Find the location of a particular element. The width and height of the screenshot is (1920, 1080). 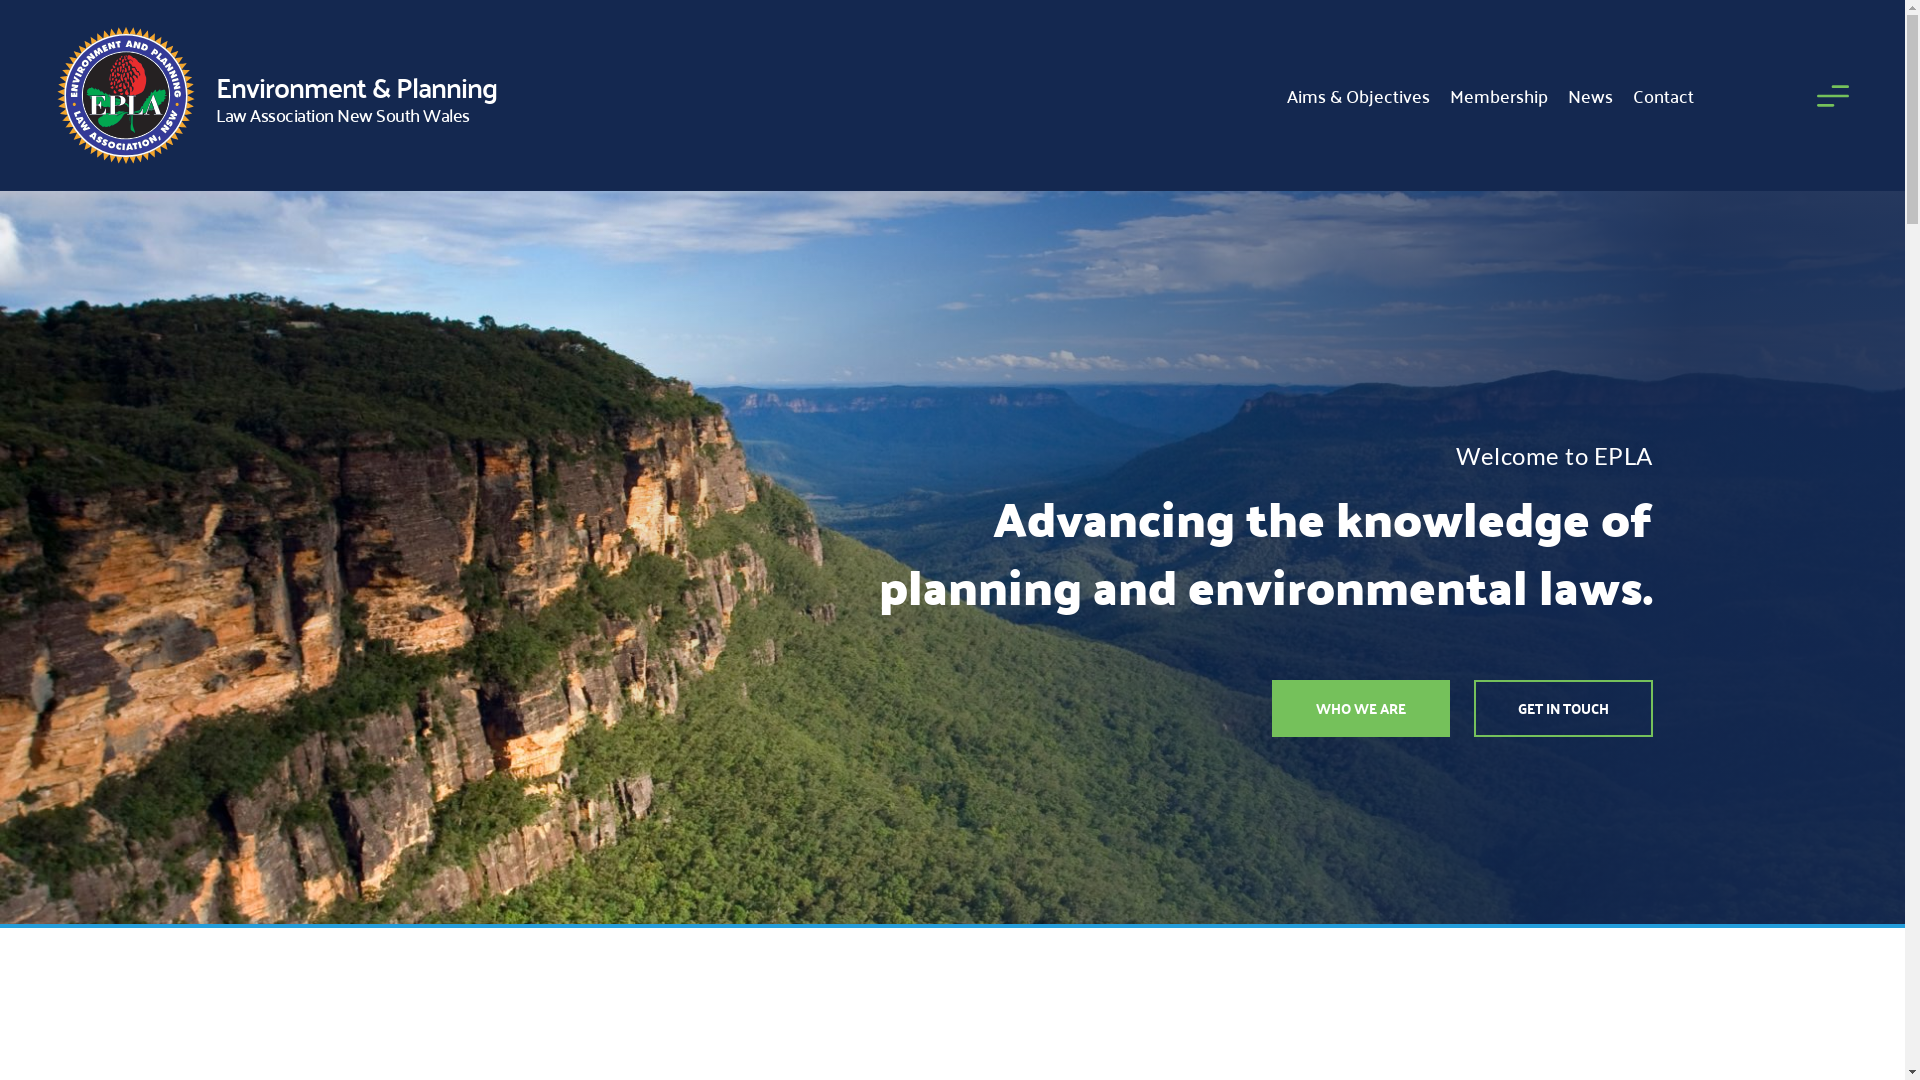

Aims & Objectives is located at coordinates (1358, 96).